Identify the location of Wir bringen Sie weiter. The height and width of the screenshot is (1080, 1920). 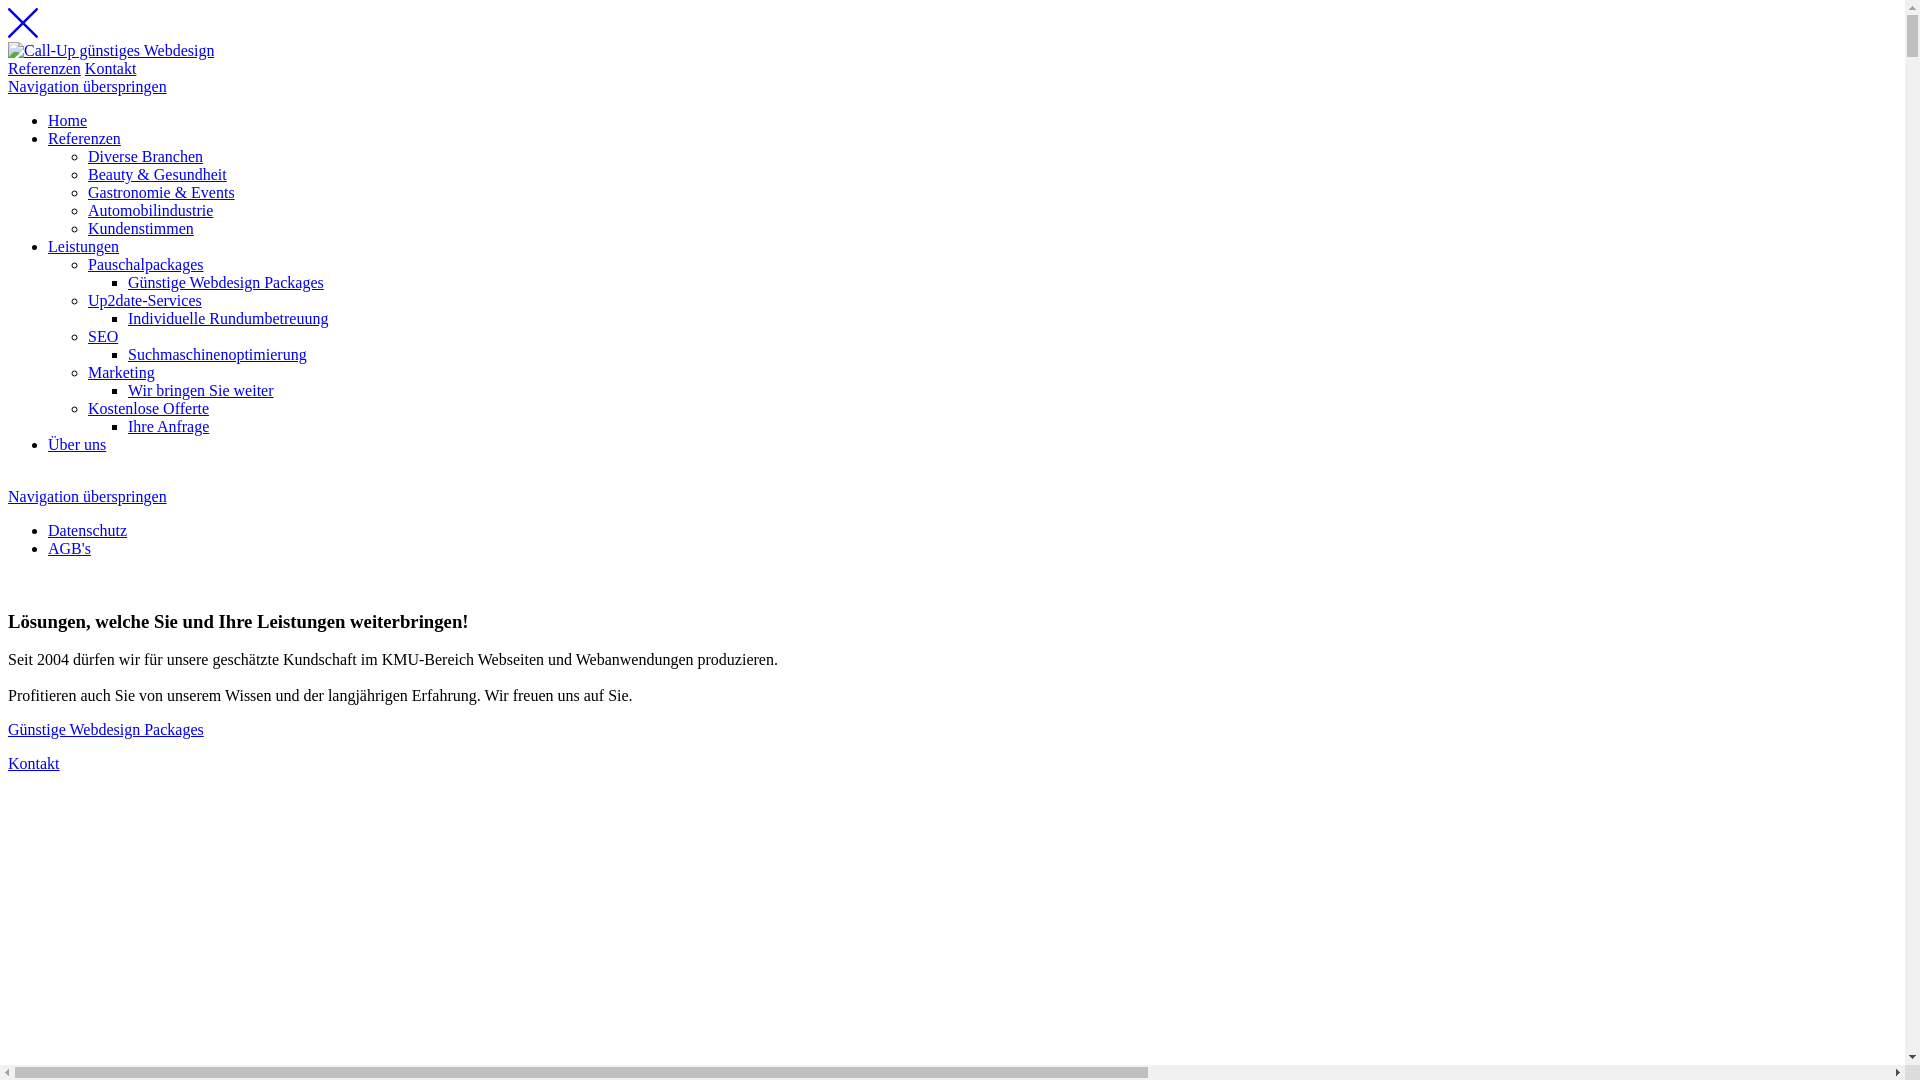
(201, 390).